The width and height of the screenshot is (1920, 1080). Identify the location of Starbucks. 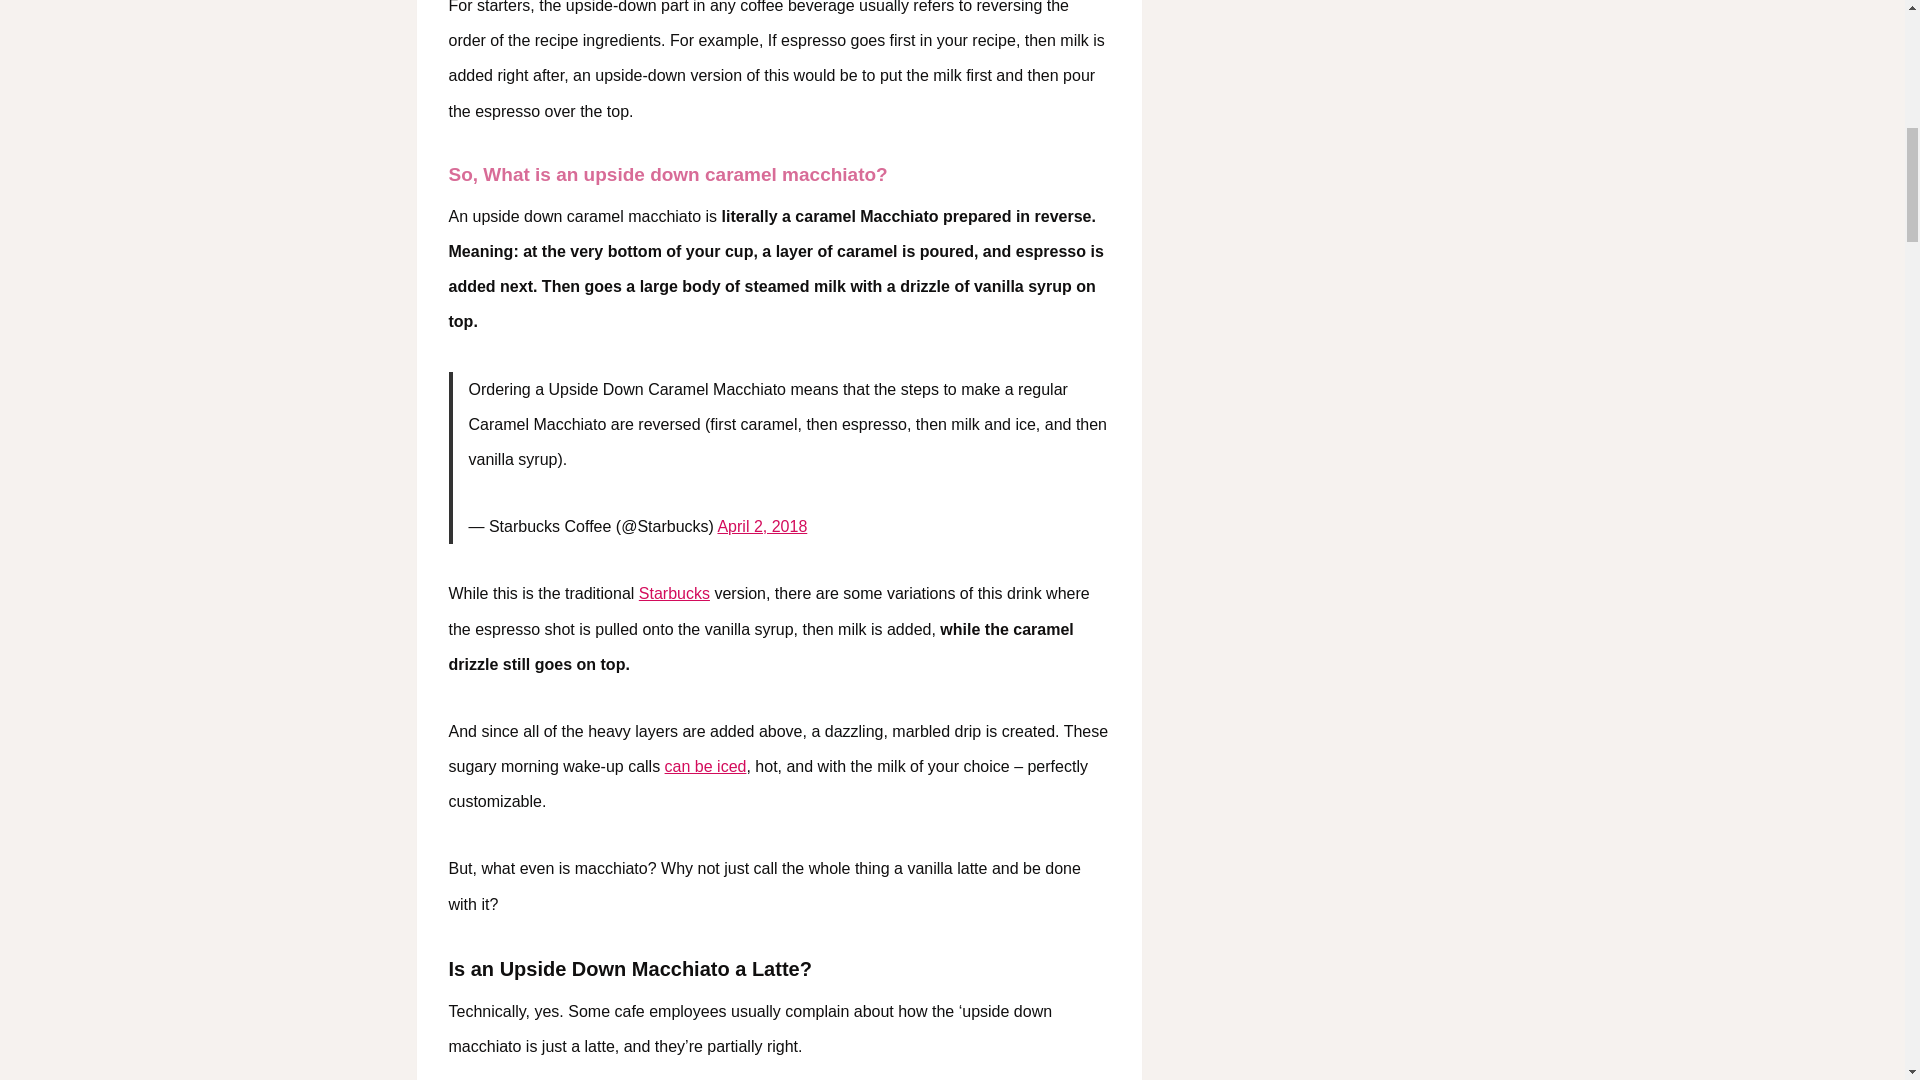
(674, 593).